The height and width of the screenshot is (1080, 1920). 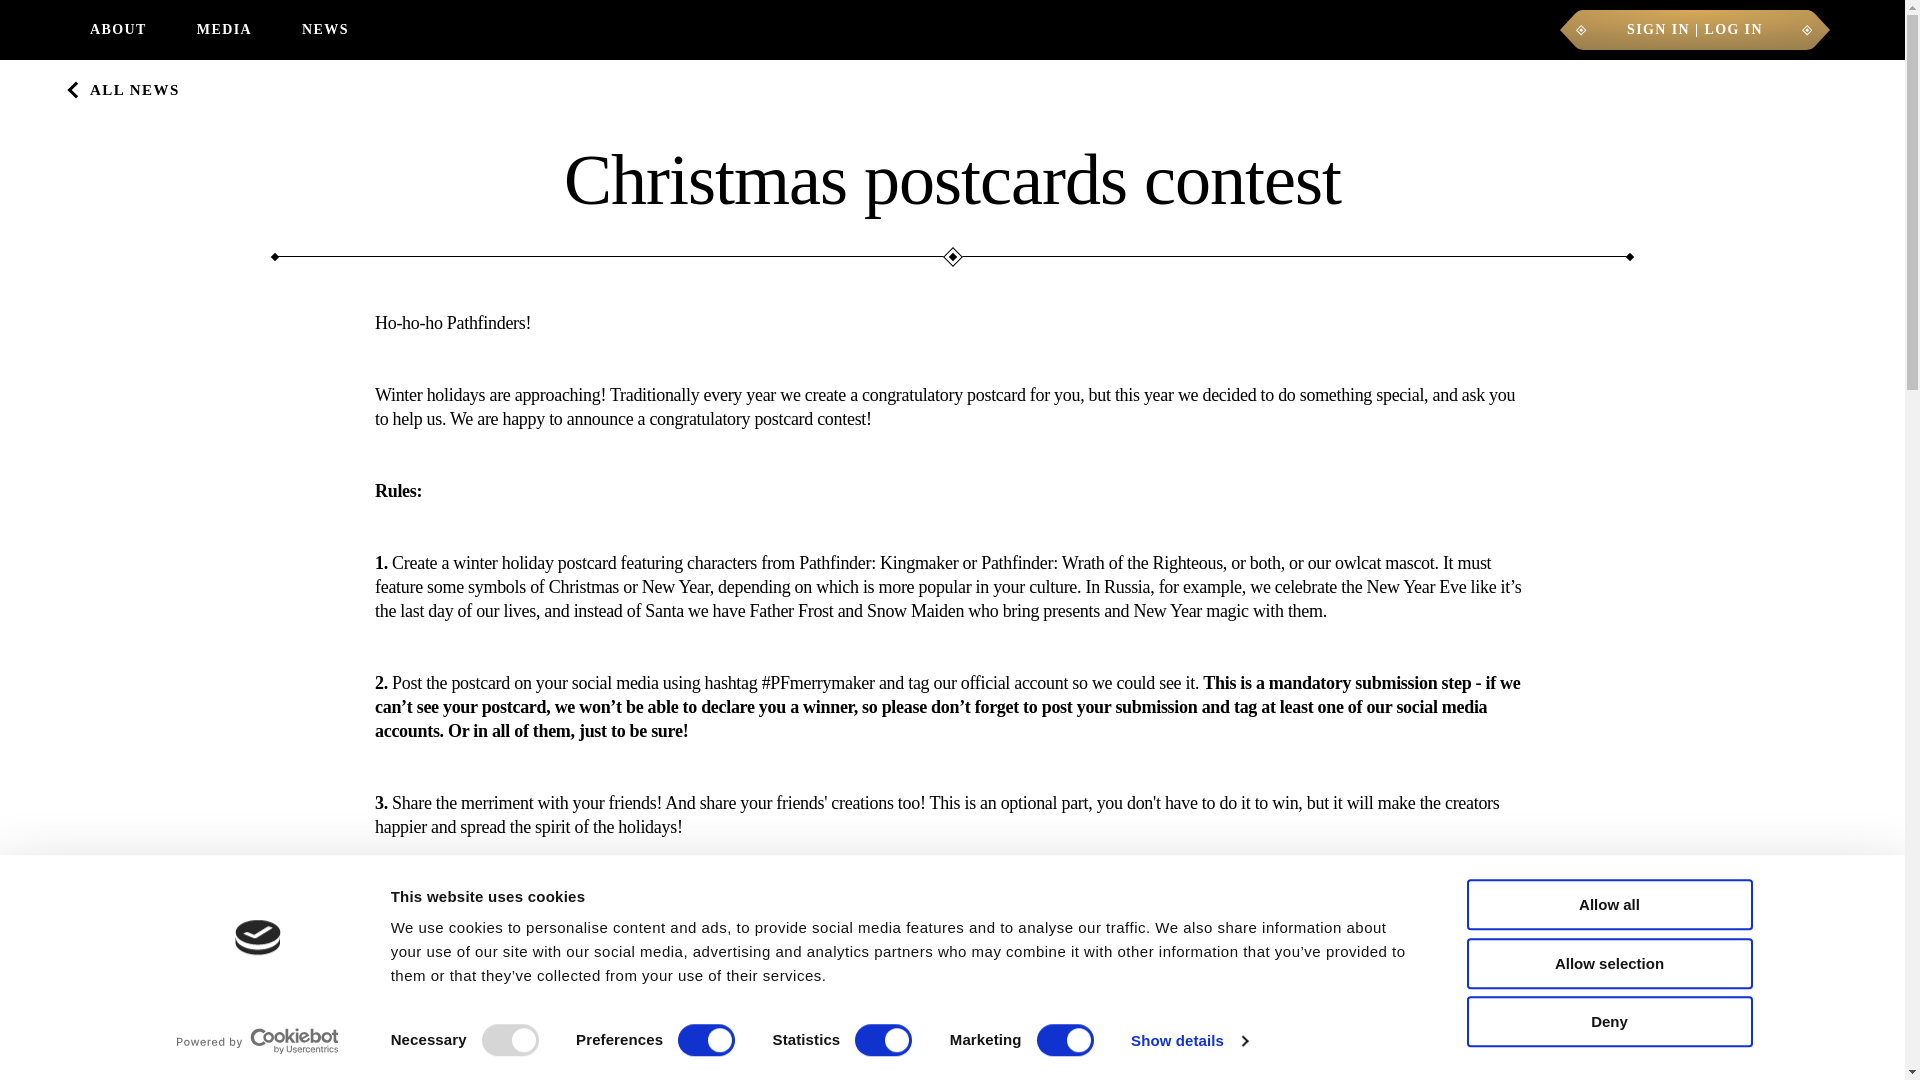 I want to click on Allow all, so click(x=1608, y=904).